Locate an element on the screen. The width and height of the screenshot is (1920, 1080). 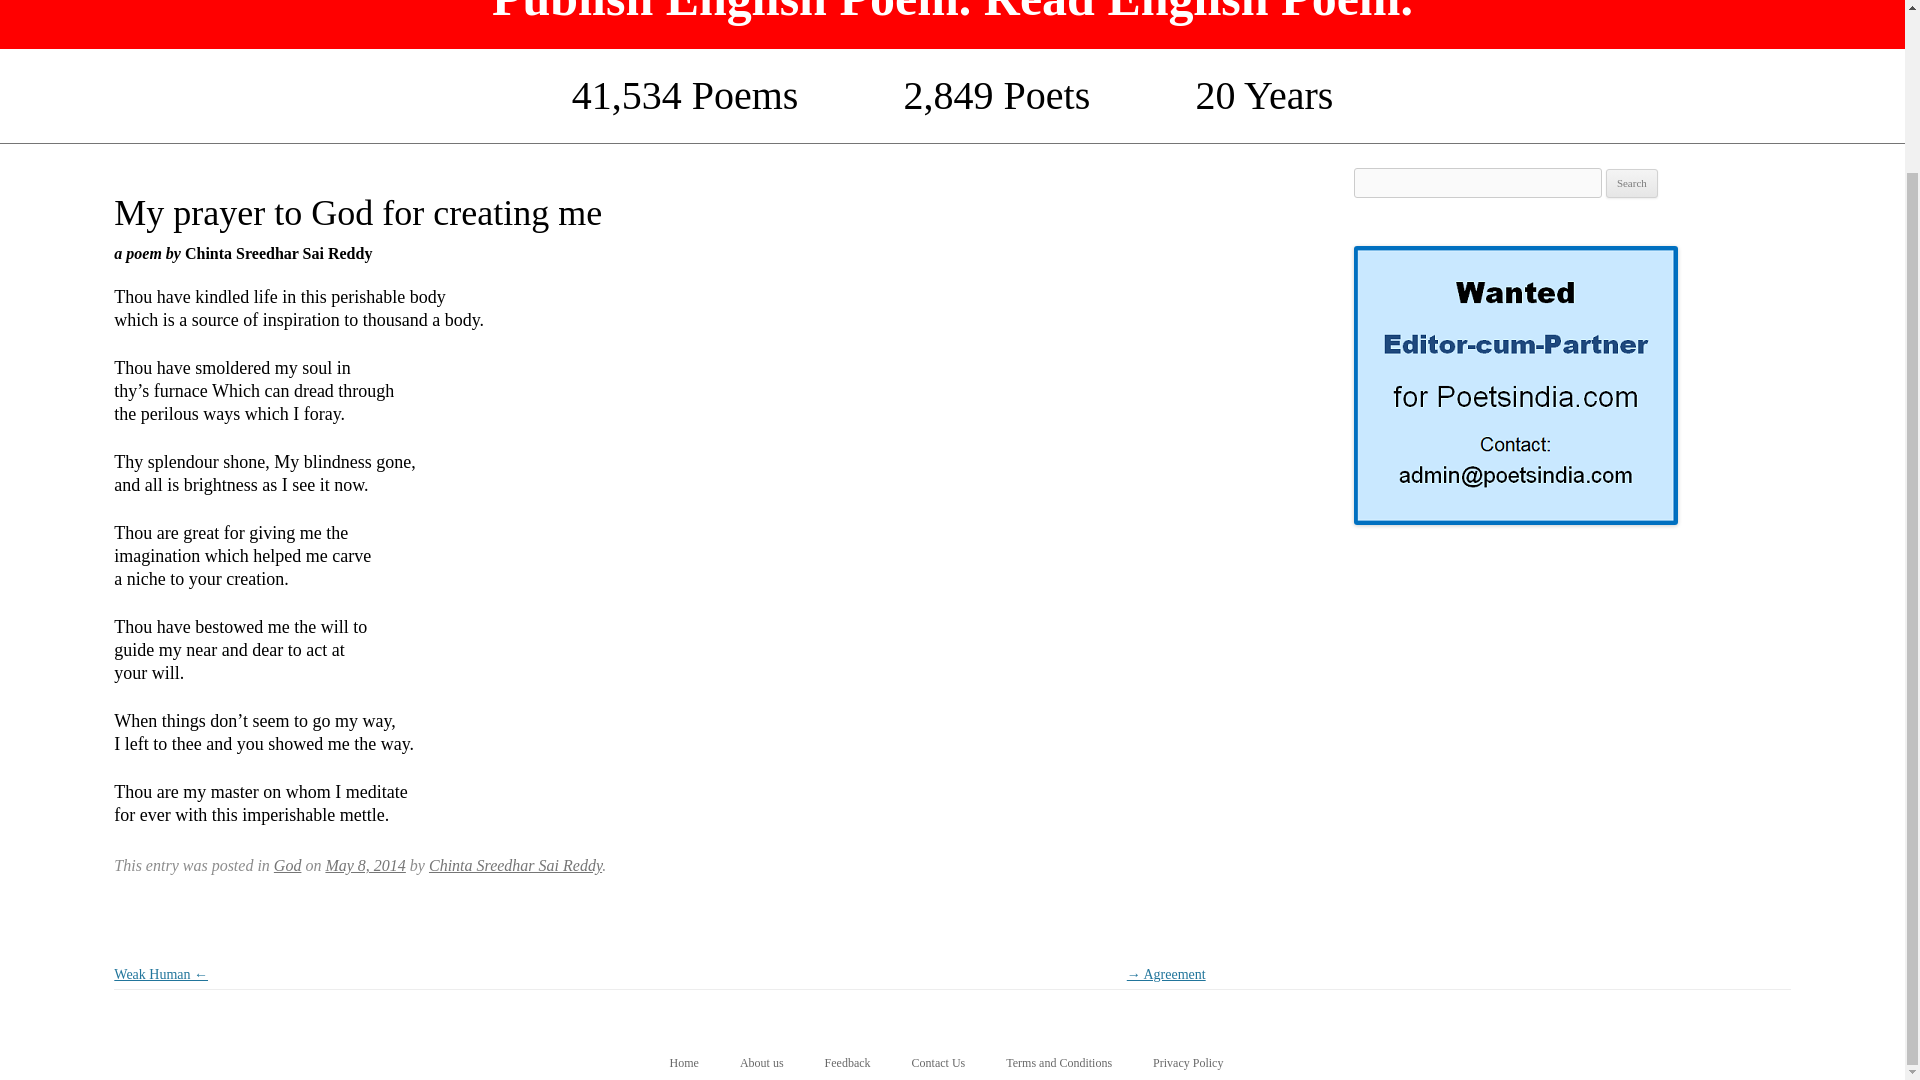
Terms and Conditions is located at coordinates (1058, 1063).